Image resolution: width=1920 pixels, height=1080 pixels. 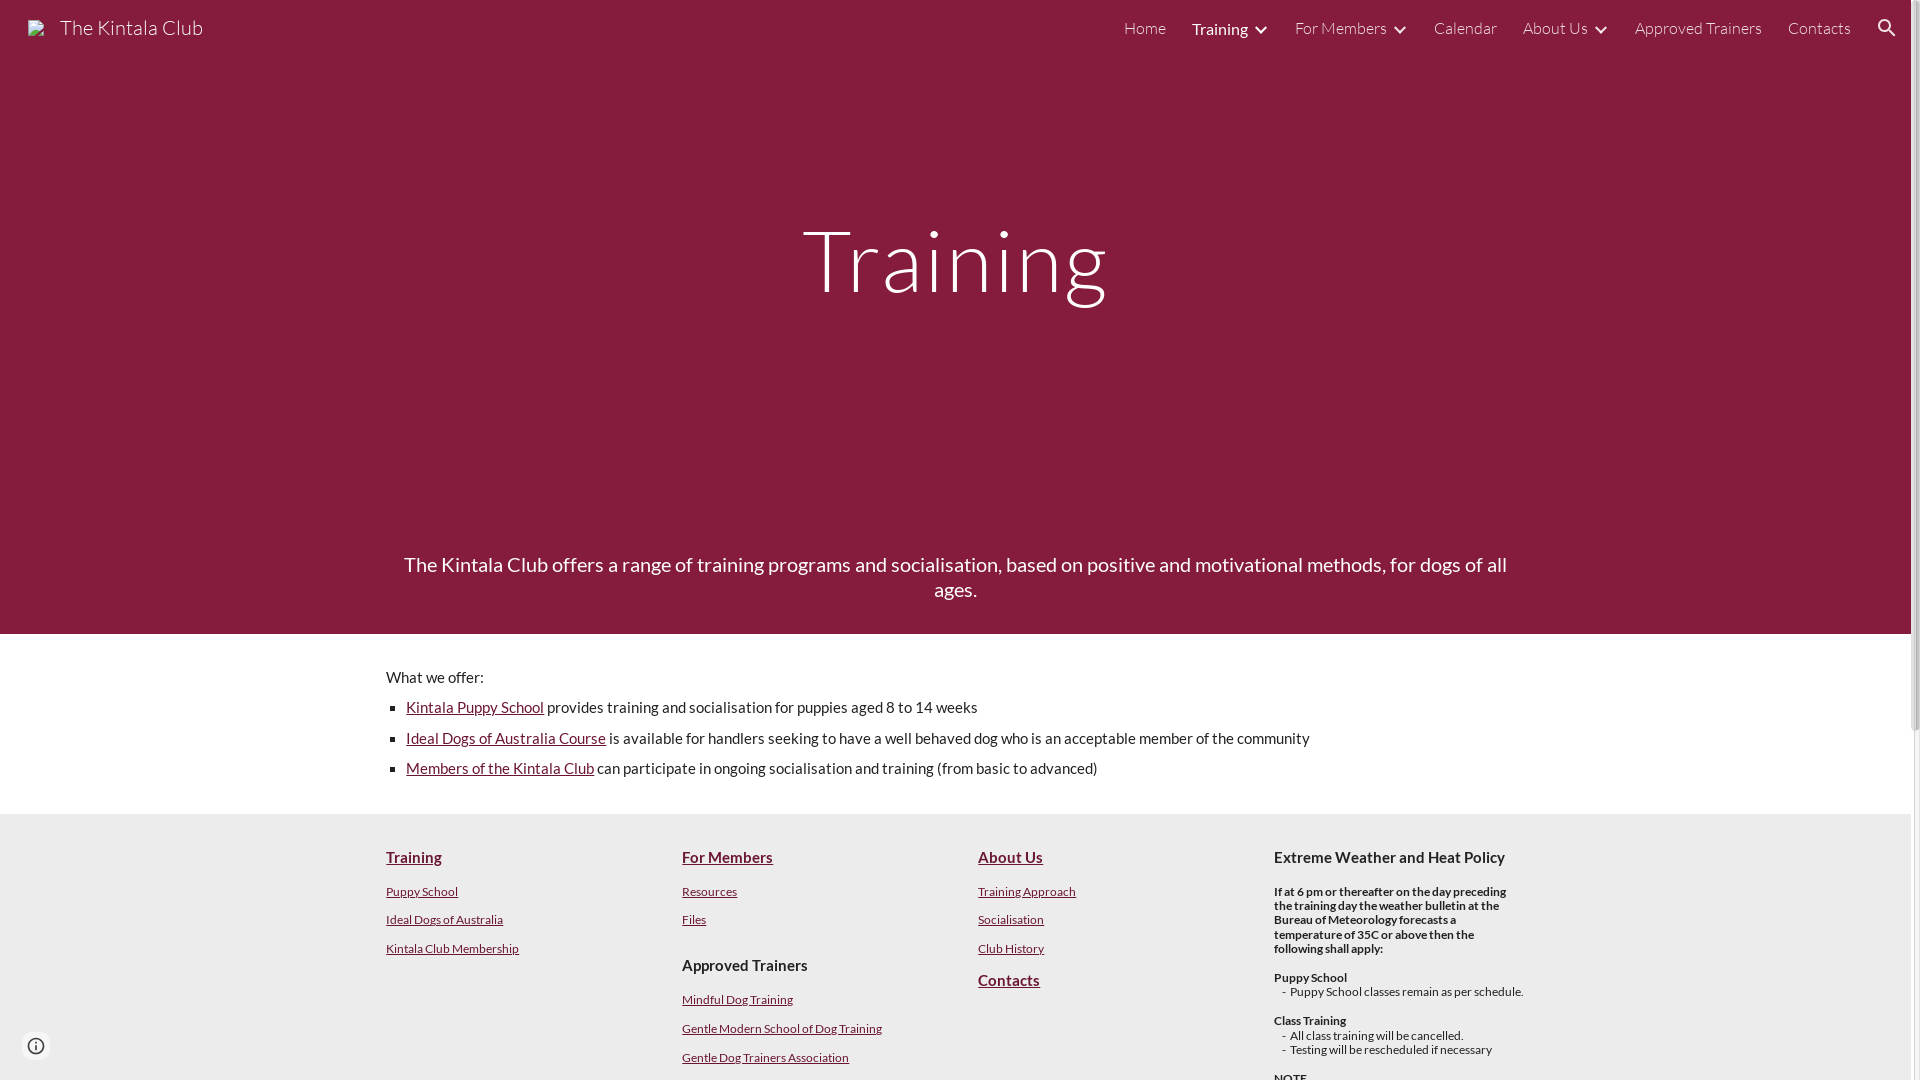 What do you see at coordinates (1011, 948) in the screenshot?
I see `Club History` at bounding box center [1011, 948].